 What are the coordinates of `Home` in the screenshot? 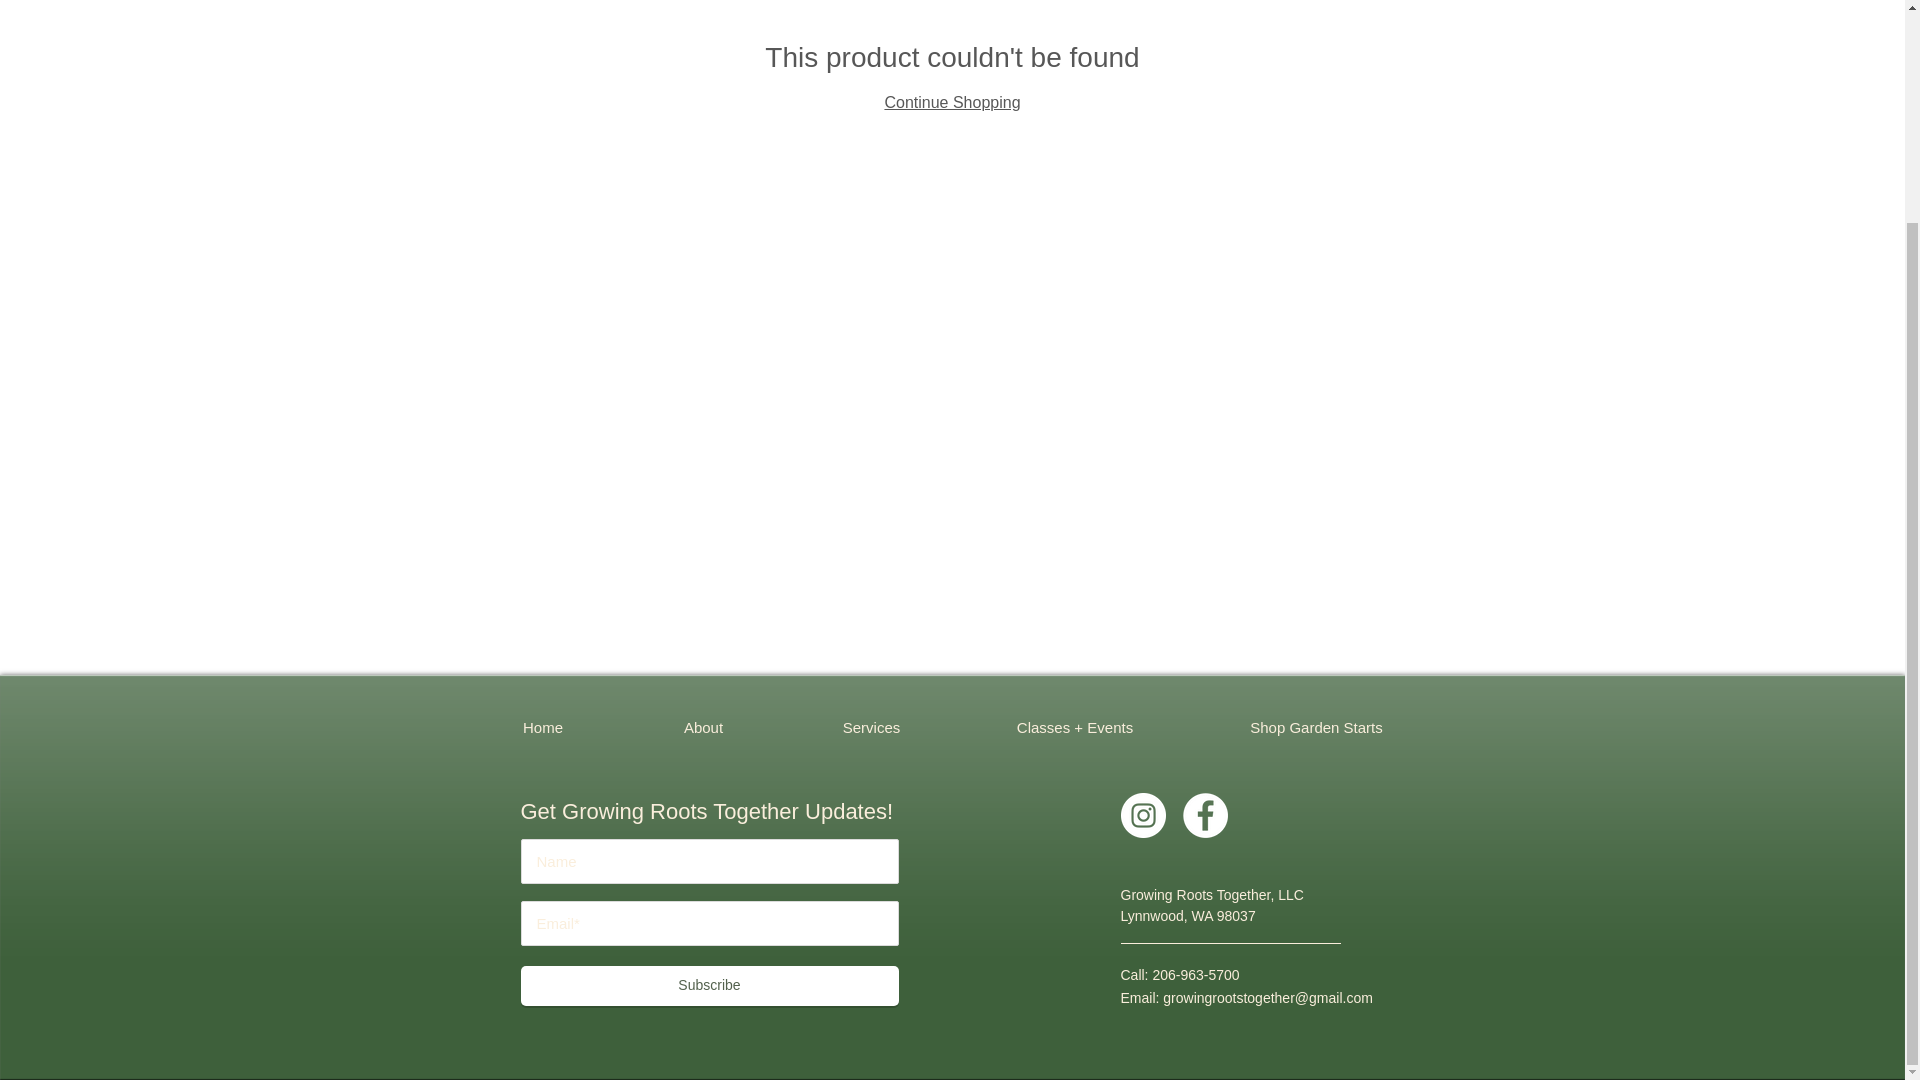 It's located at (542, 728).